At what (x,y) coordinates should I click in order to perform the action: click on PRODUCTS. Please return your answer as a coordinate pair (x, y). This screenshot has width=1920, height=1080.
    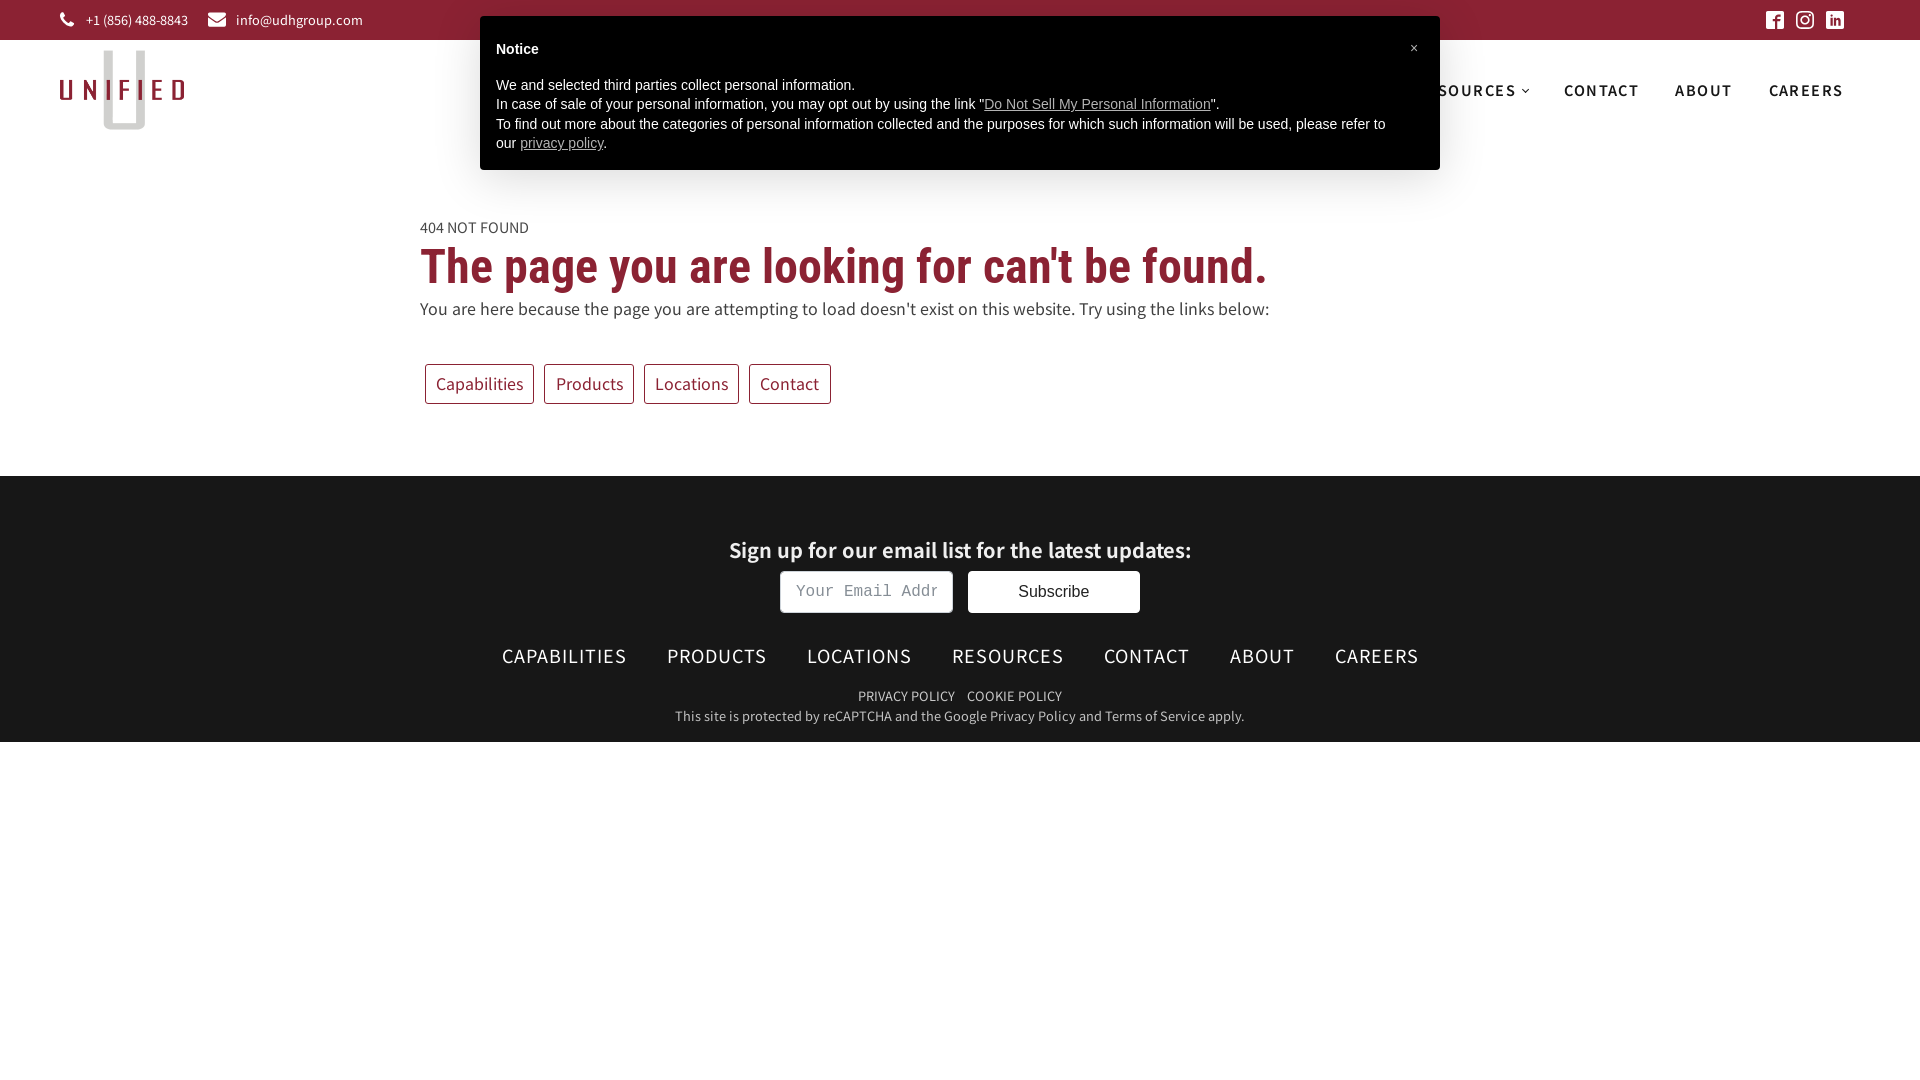
    Looking at the image, I should click on (1208, 90).